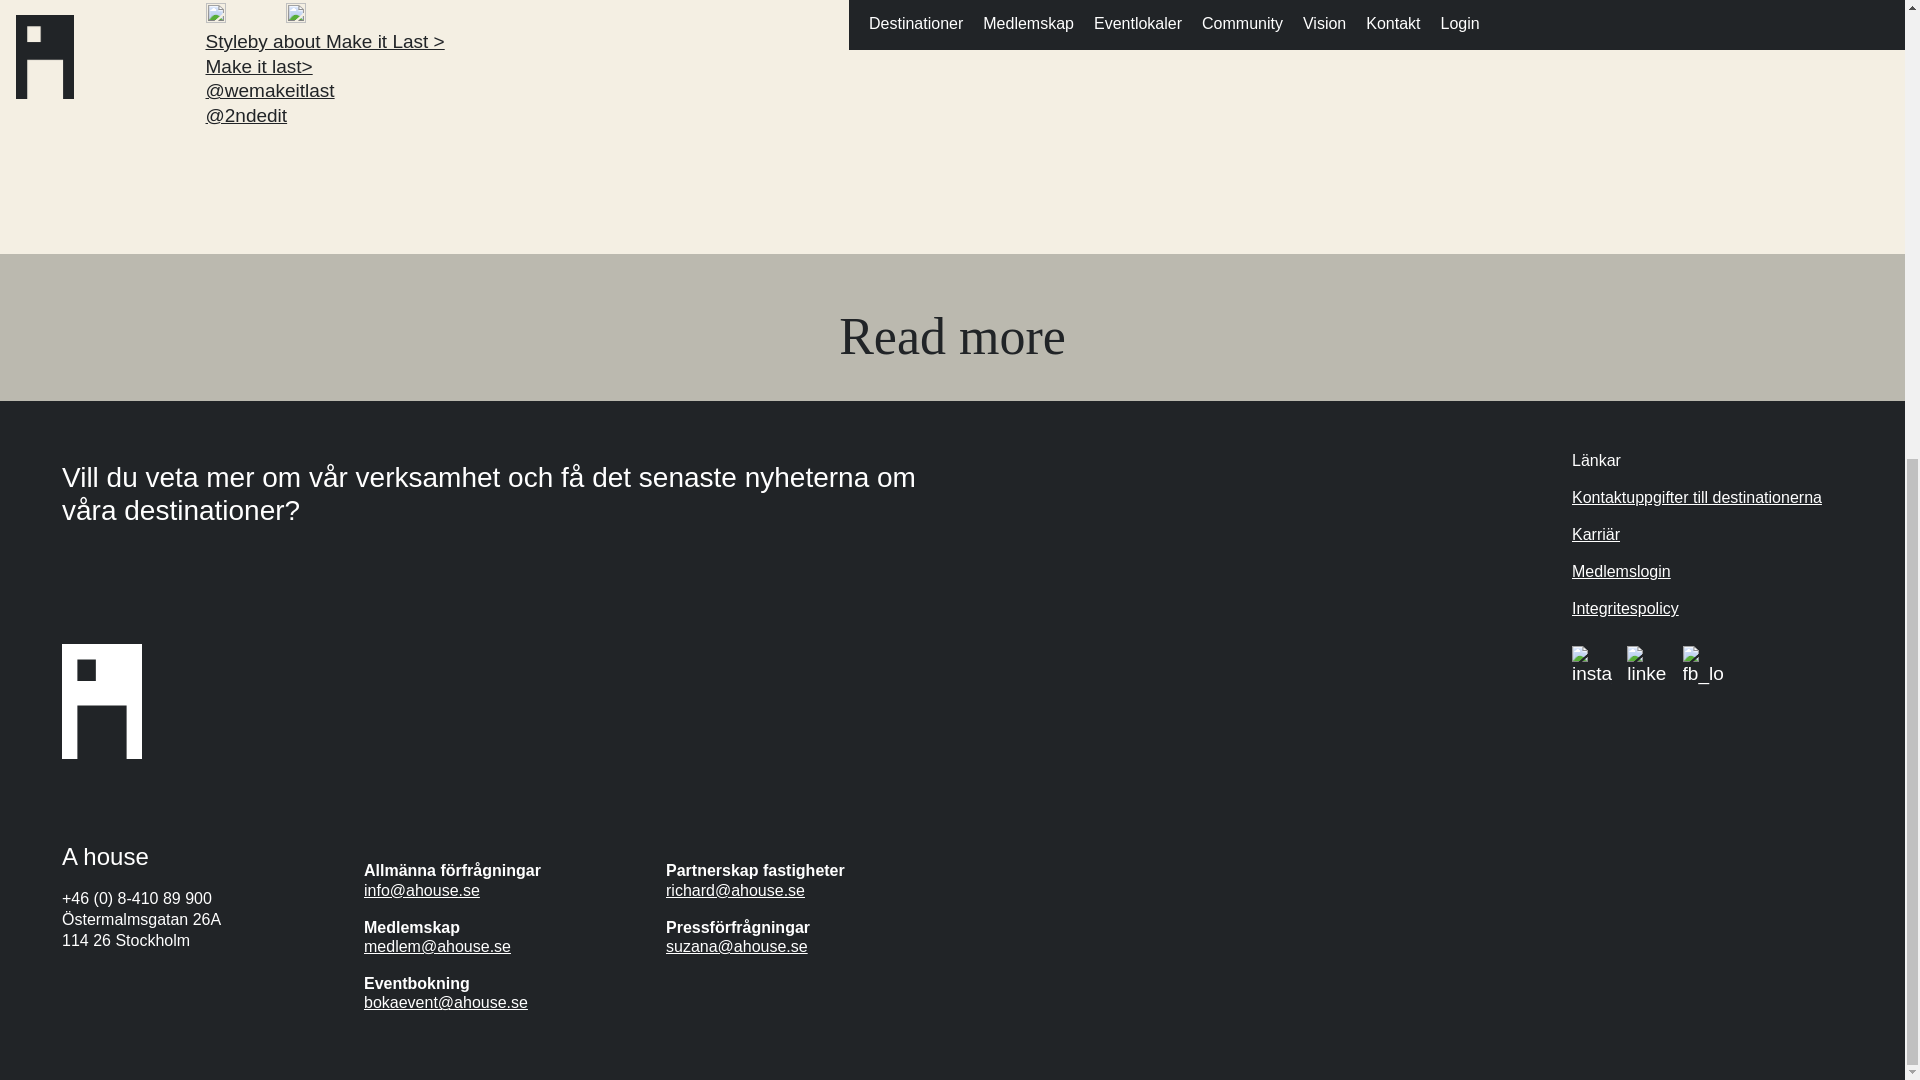 This screenshot has height=1080, width=1920. What do you see at coordinates (1625, 608) in the screenshot?
I see `Integritespolicy` at bounding box center [1625, 608].